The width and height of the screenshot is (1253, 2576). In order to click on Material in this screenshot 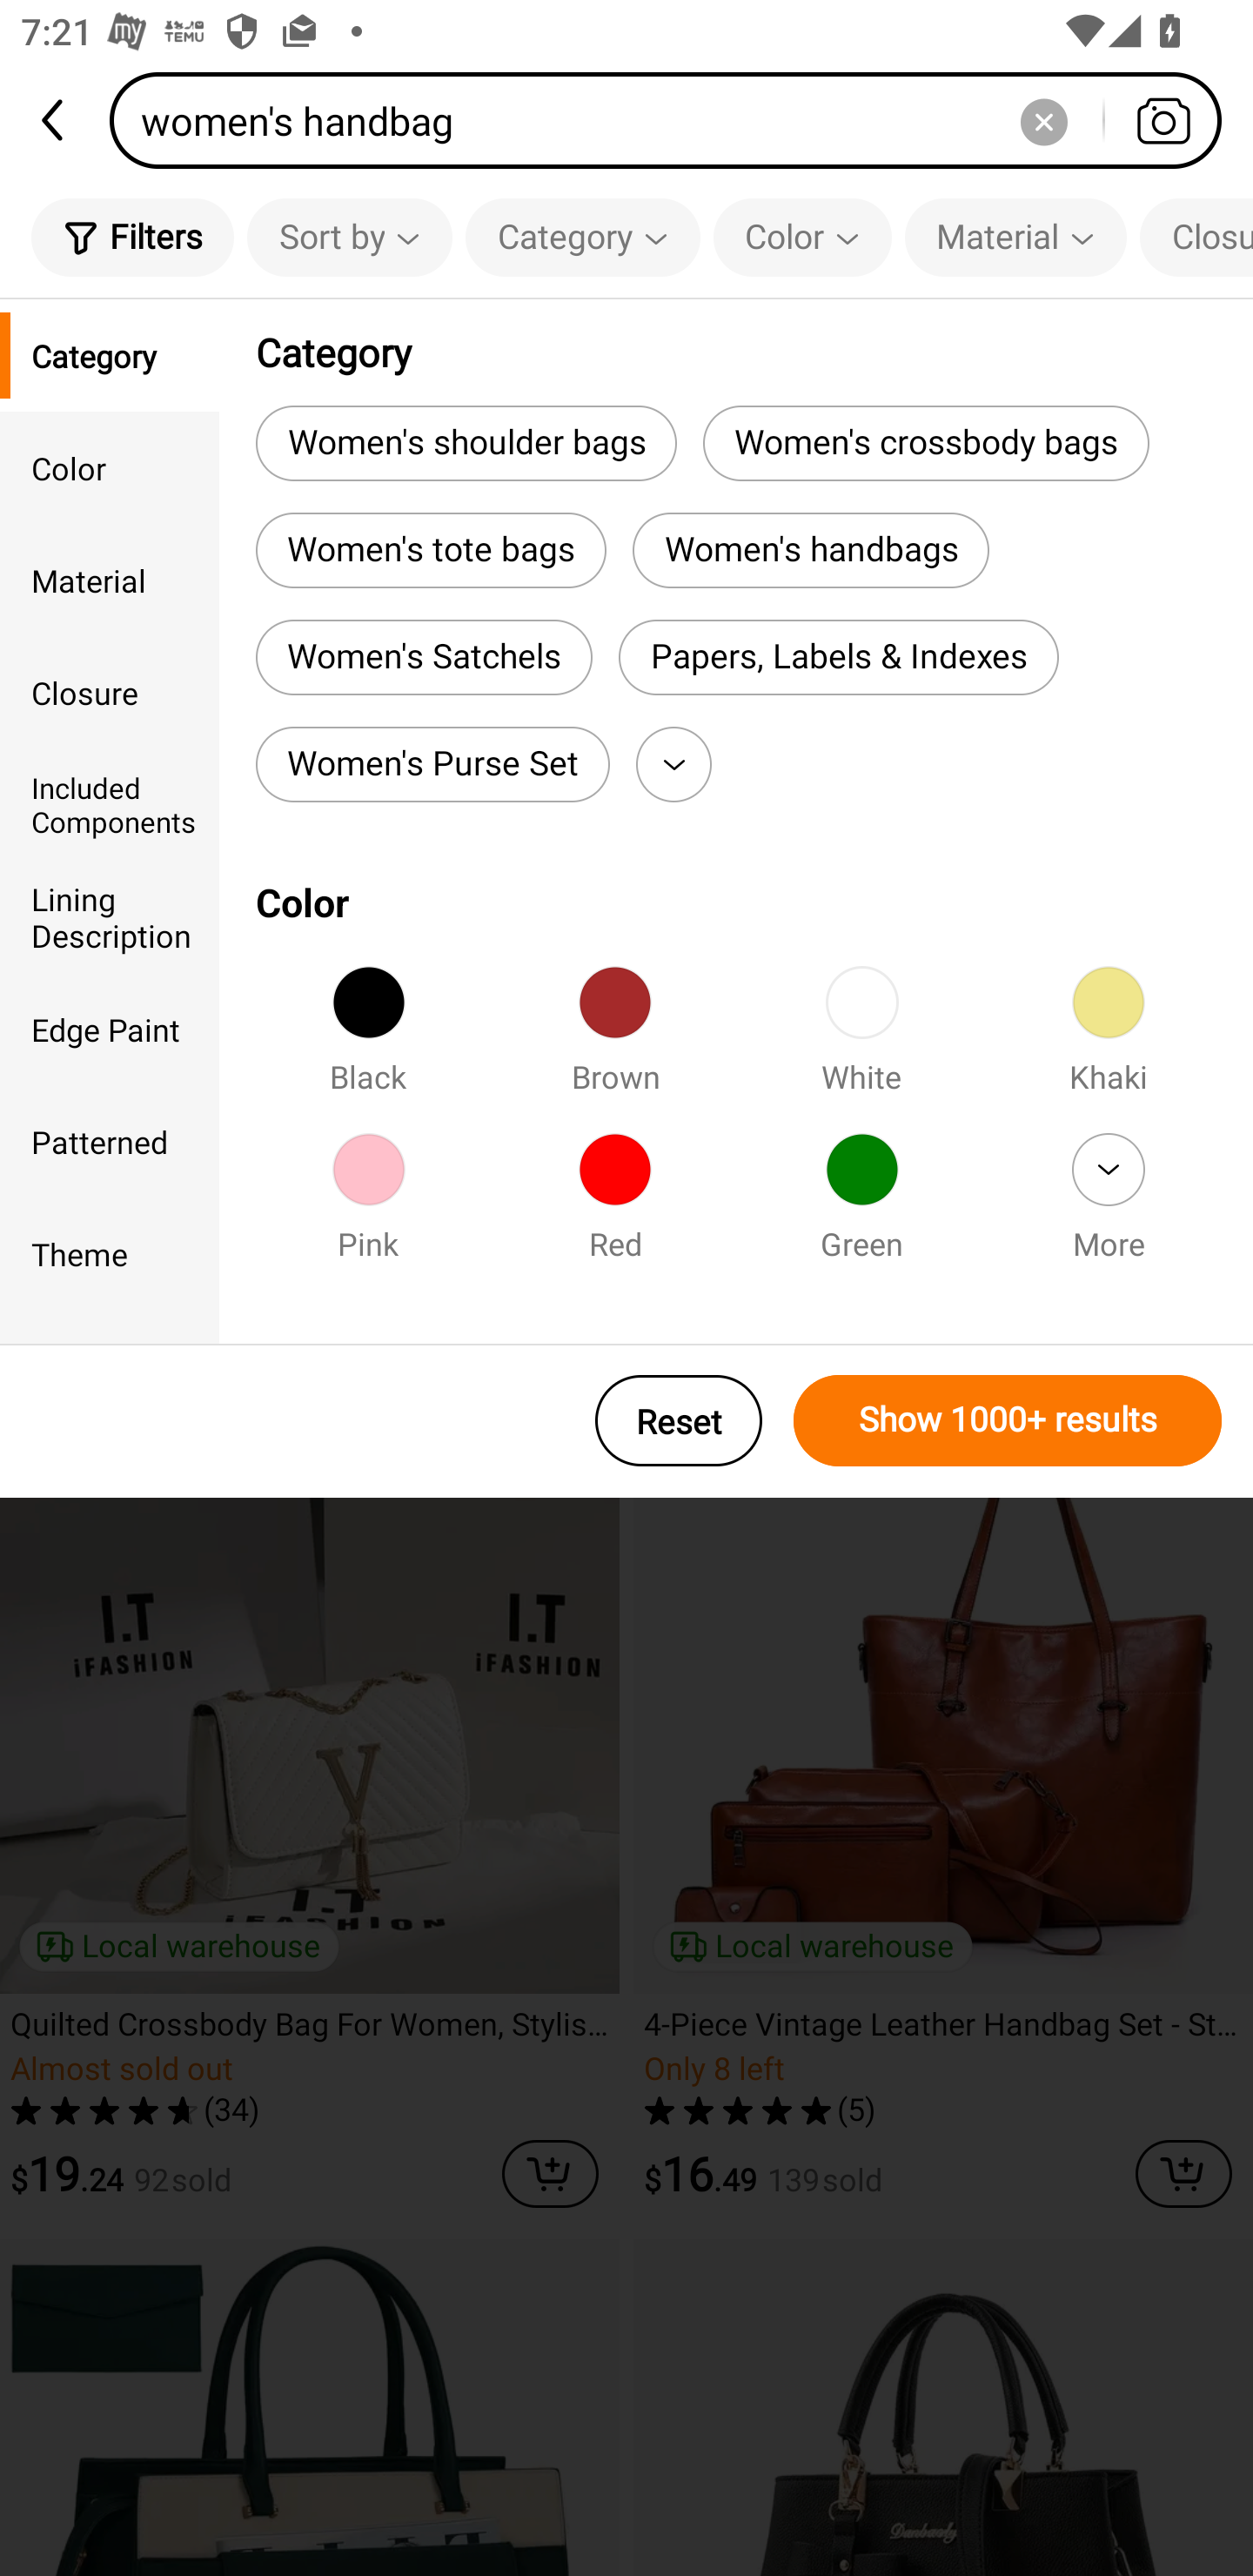, I will do `click(110, 580)`.